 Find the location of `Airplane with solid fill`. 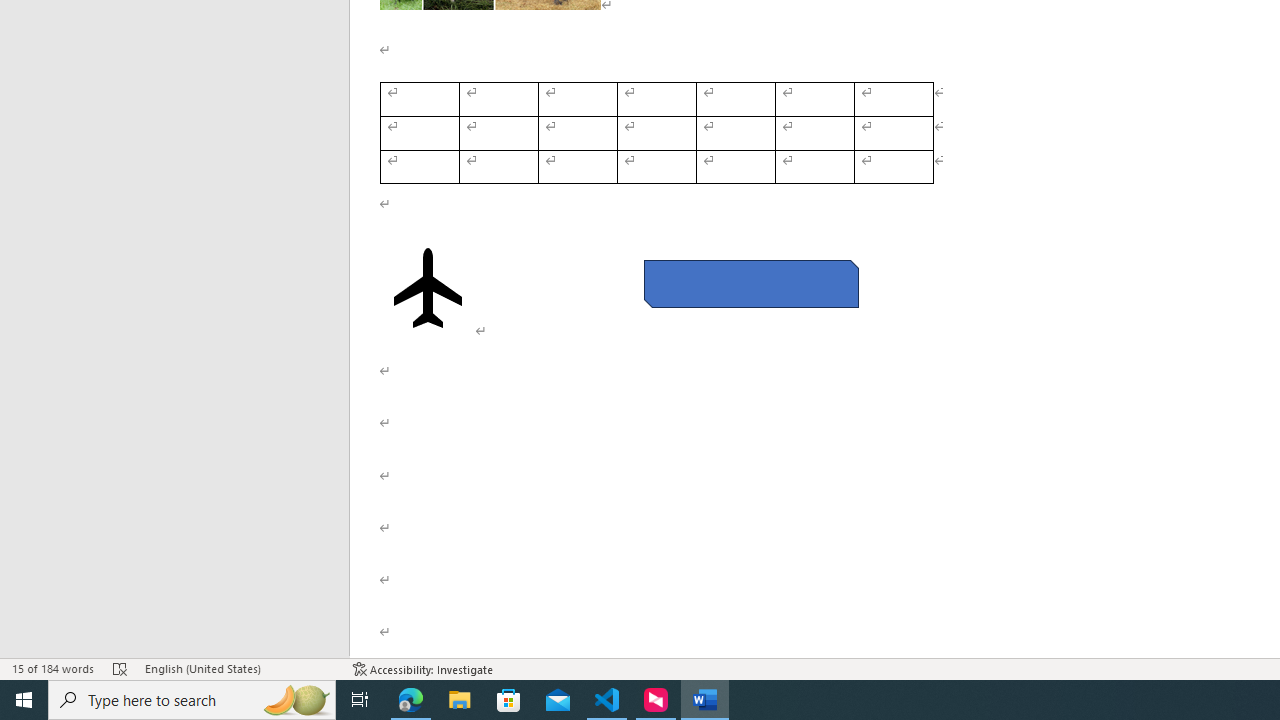

Airplane with solid fill is located at coordinates (428, 288).